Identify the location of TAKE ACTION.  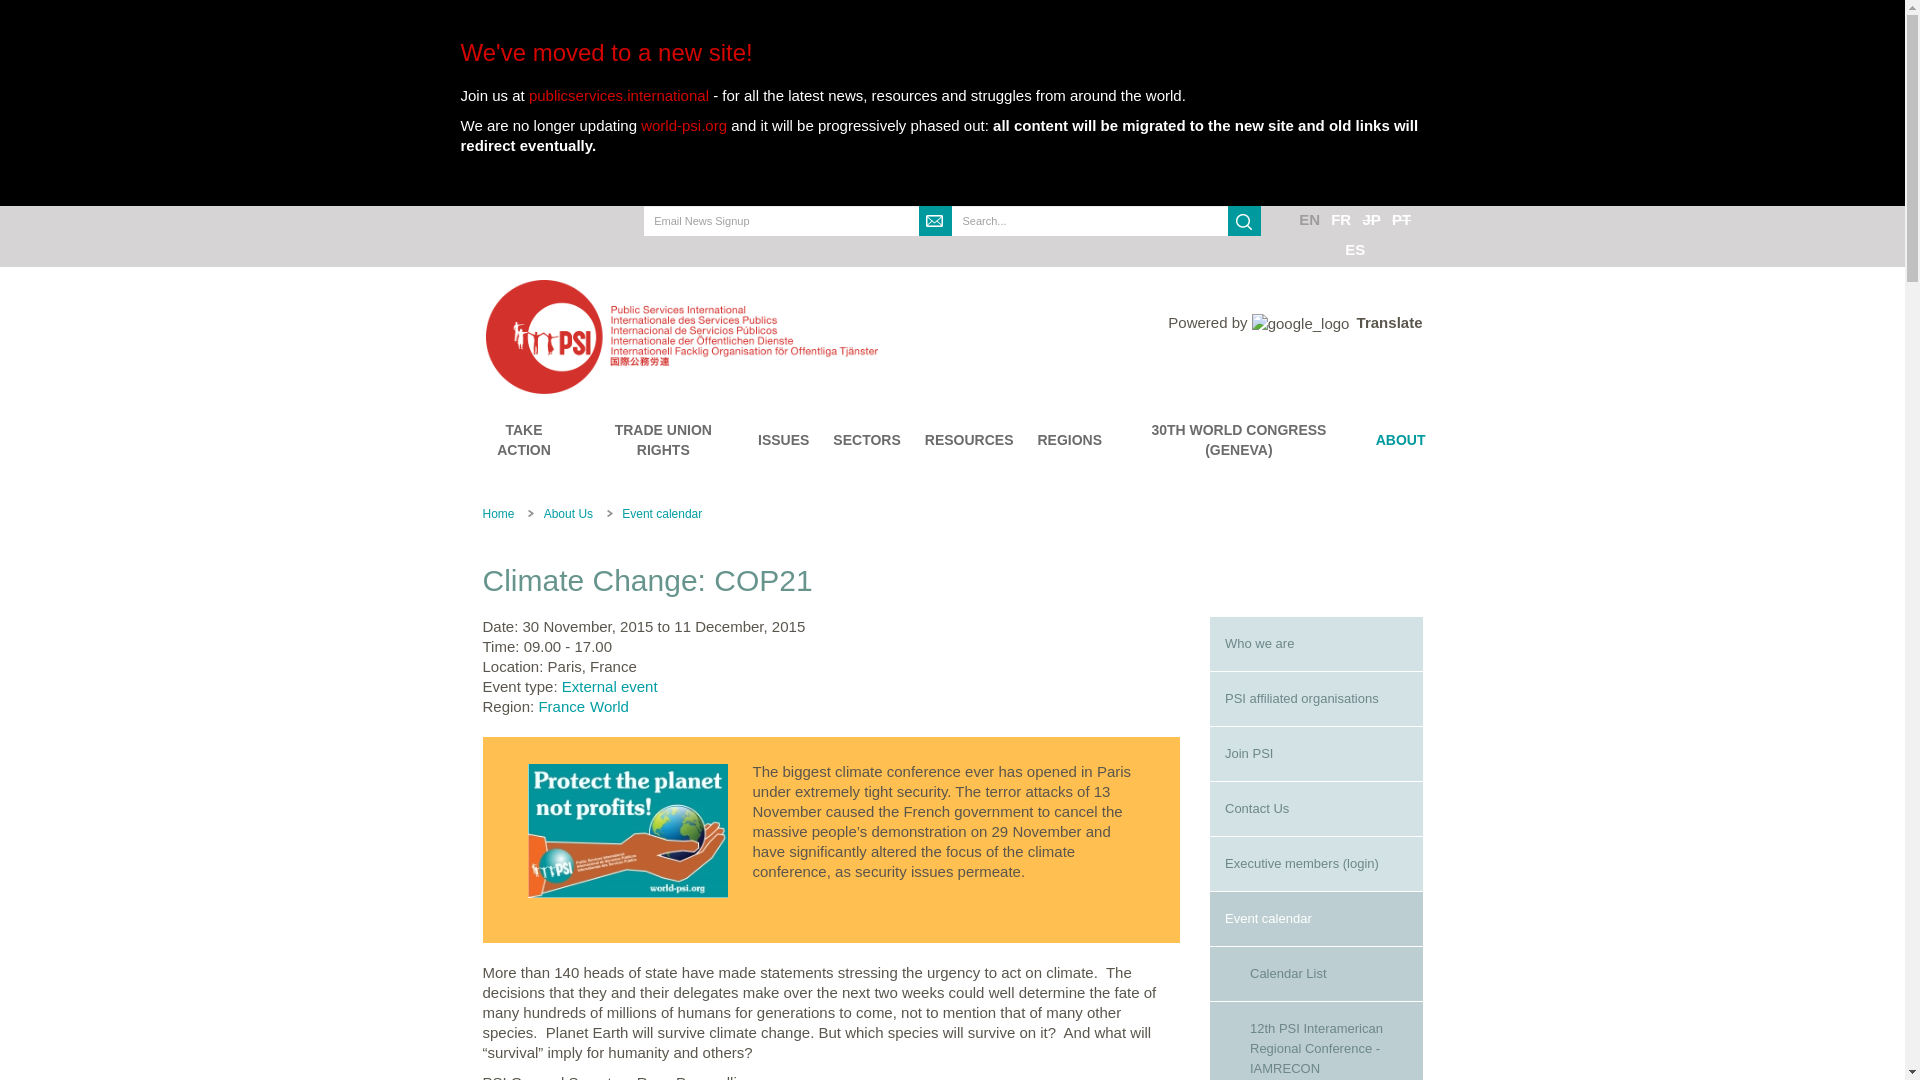
(524, 440).